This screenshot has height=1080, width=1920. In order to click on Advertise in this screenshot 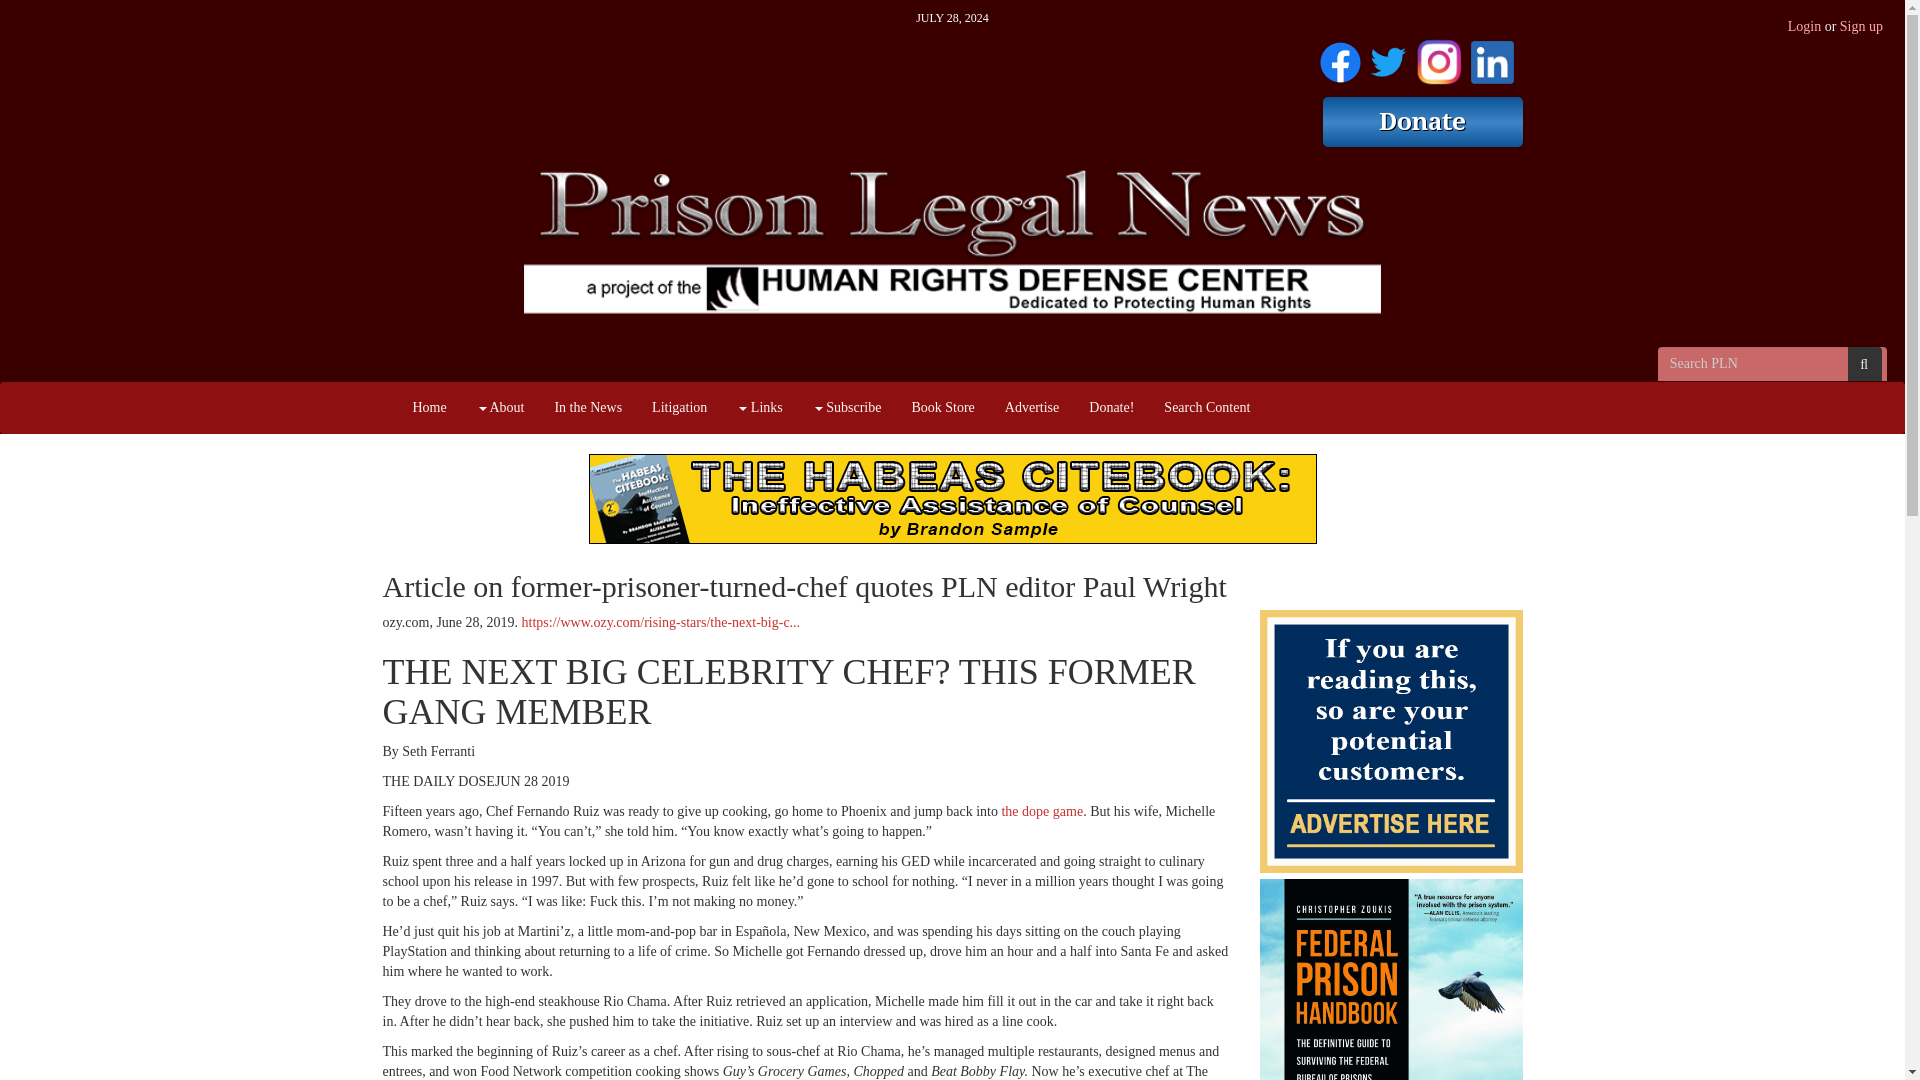, I will do `click(1032, 408)`.